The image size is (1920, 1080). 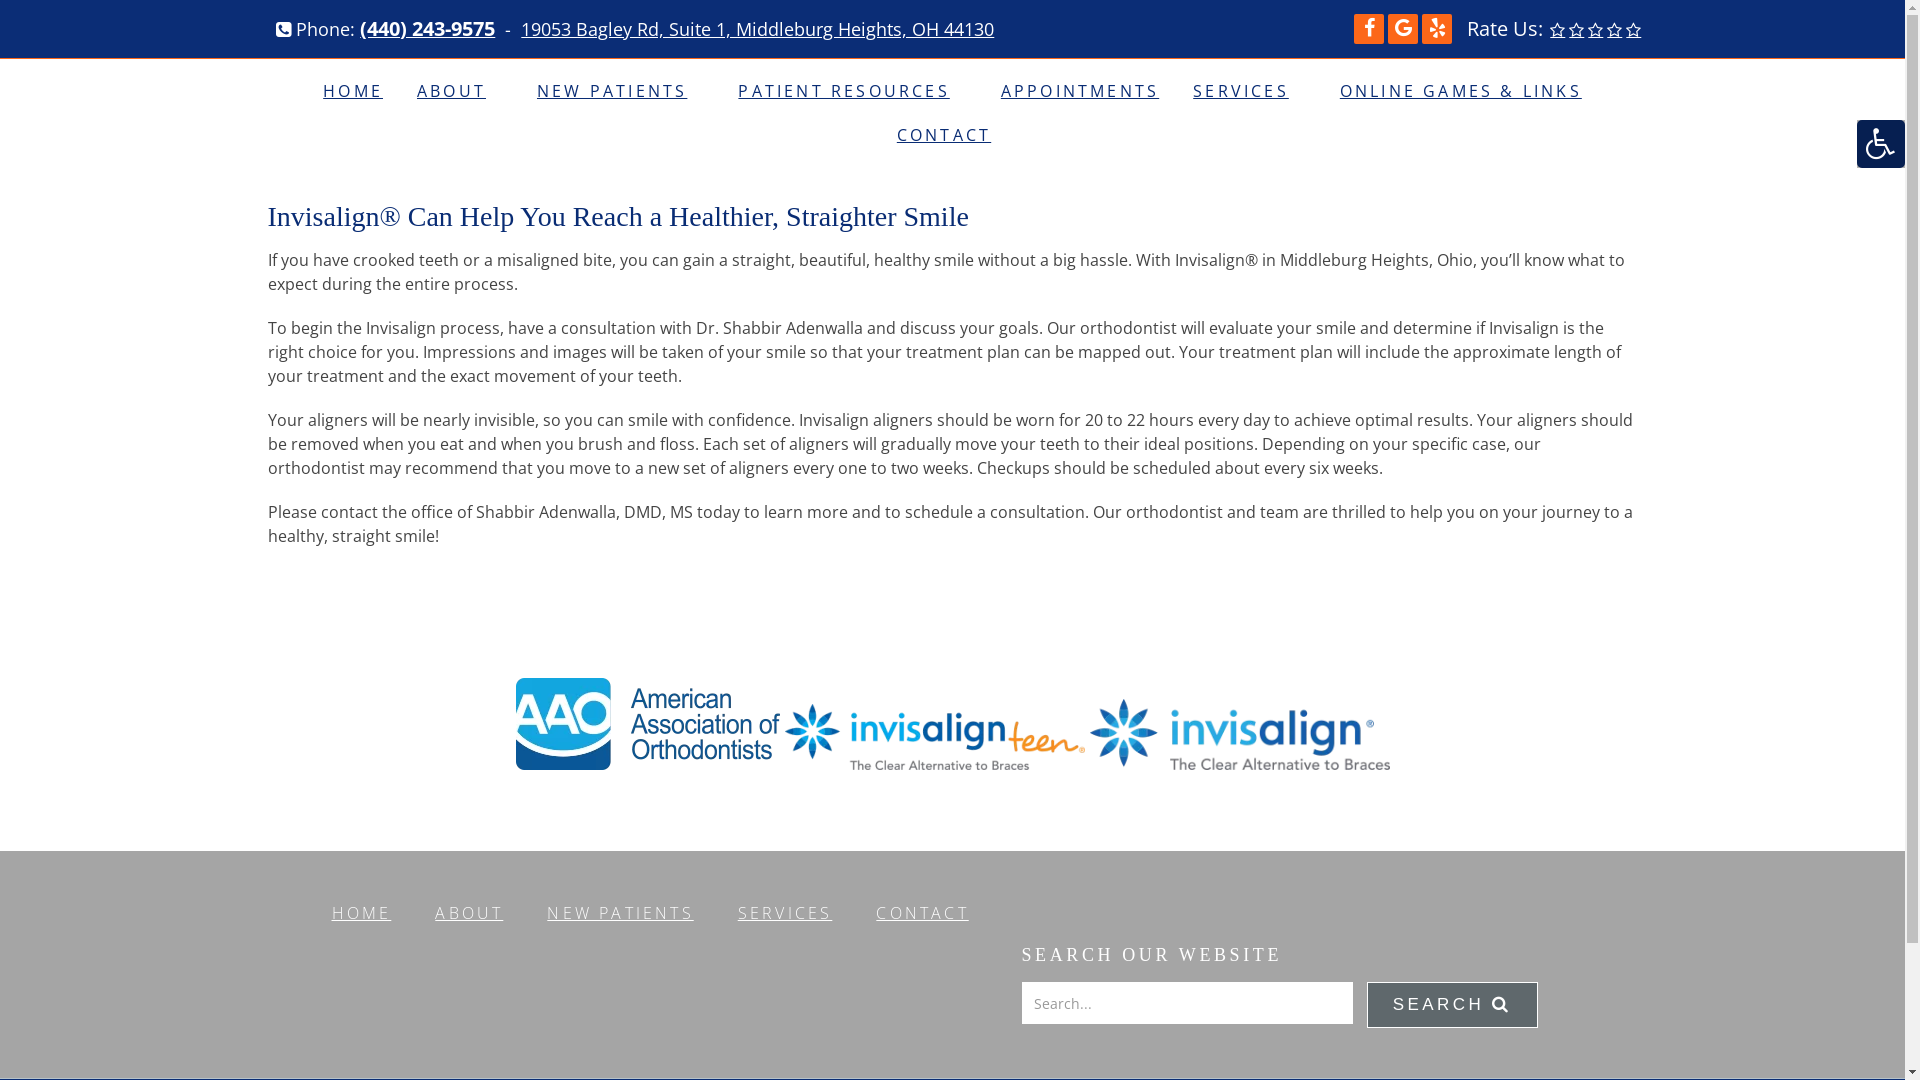 What do you see at coordinates (460, 91) in the screenshot?
I see `ABOUT` at bounding box center [460, 91].